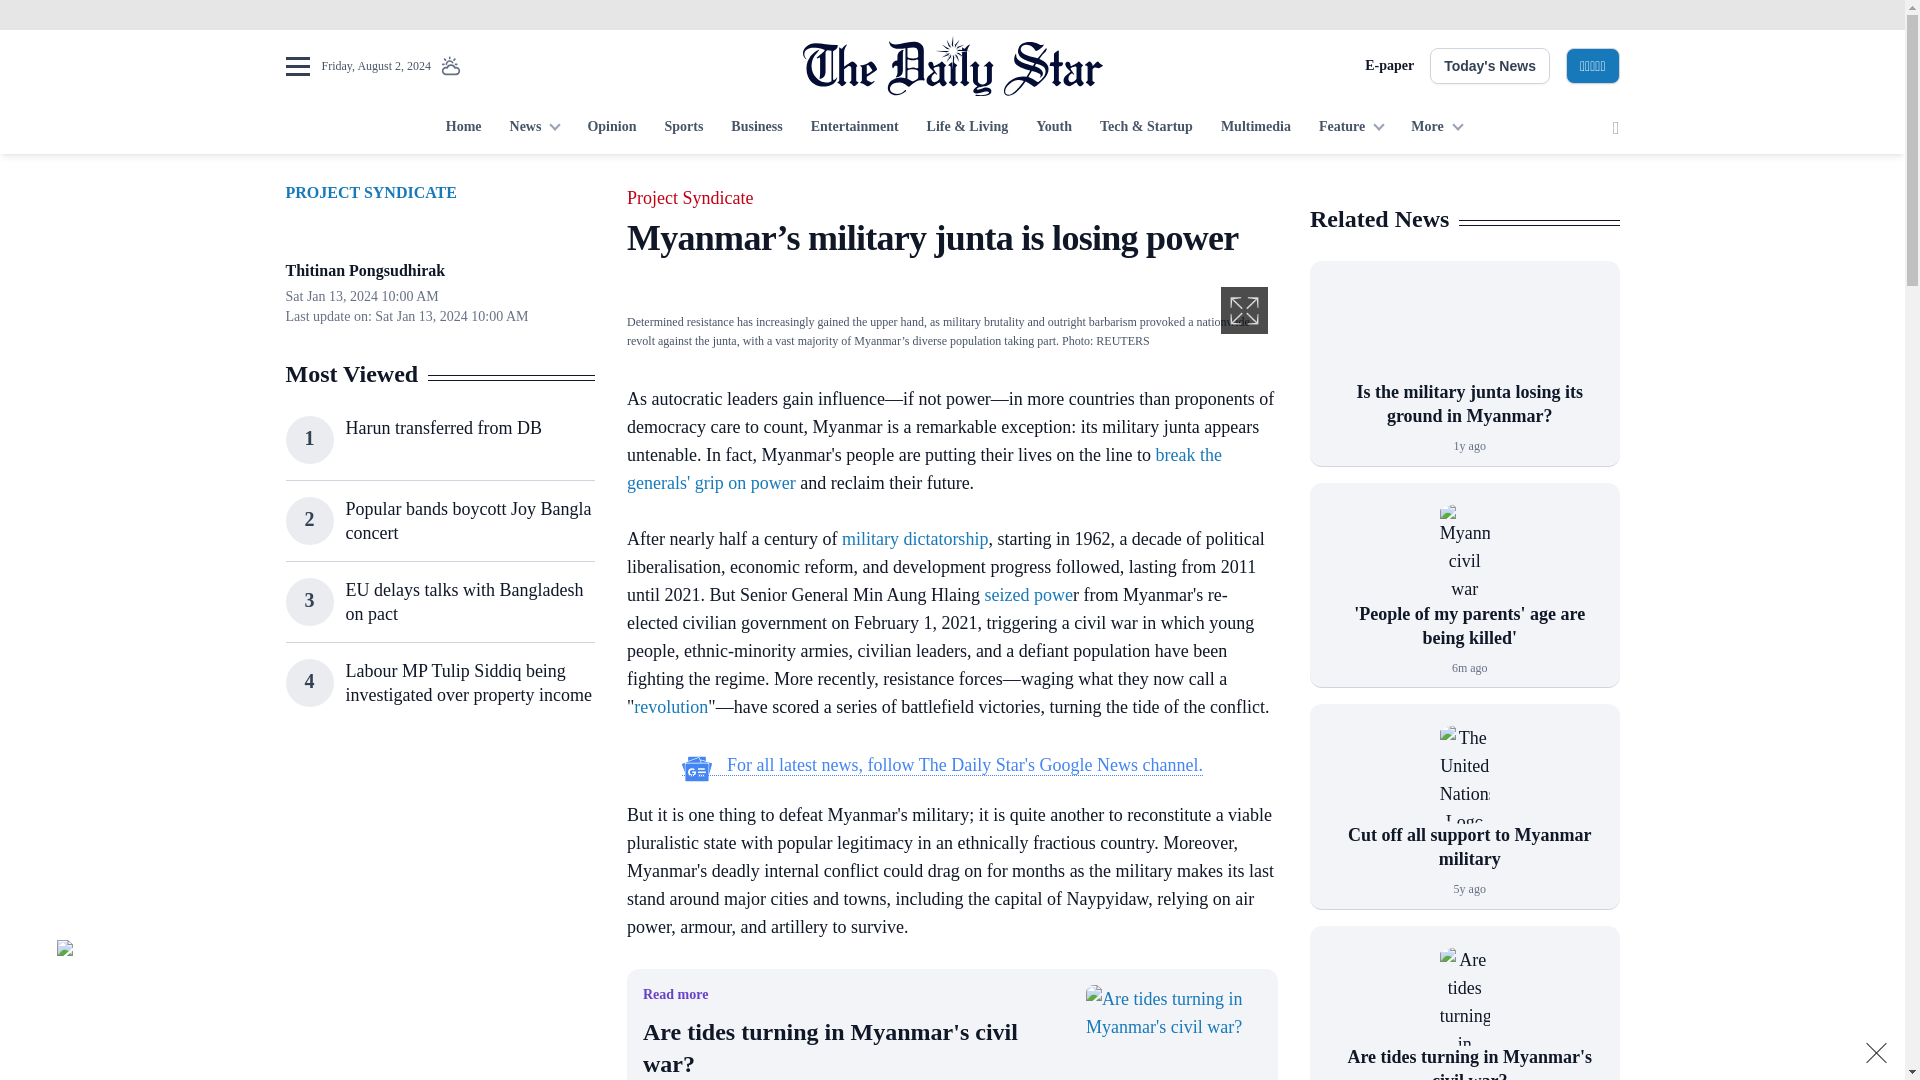 This screenshot has height=1080, width=1920. I want to click on Multimedia, so click(1256, 128).